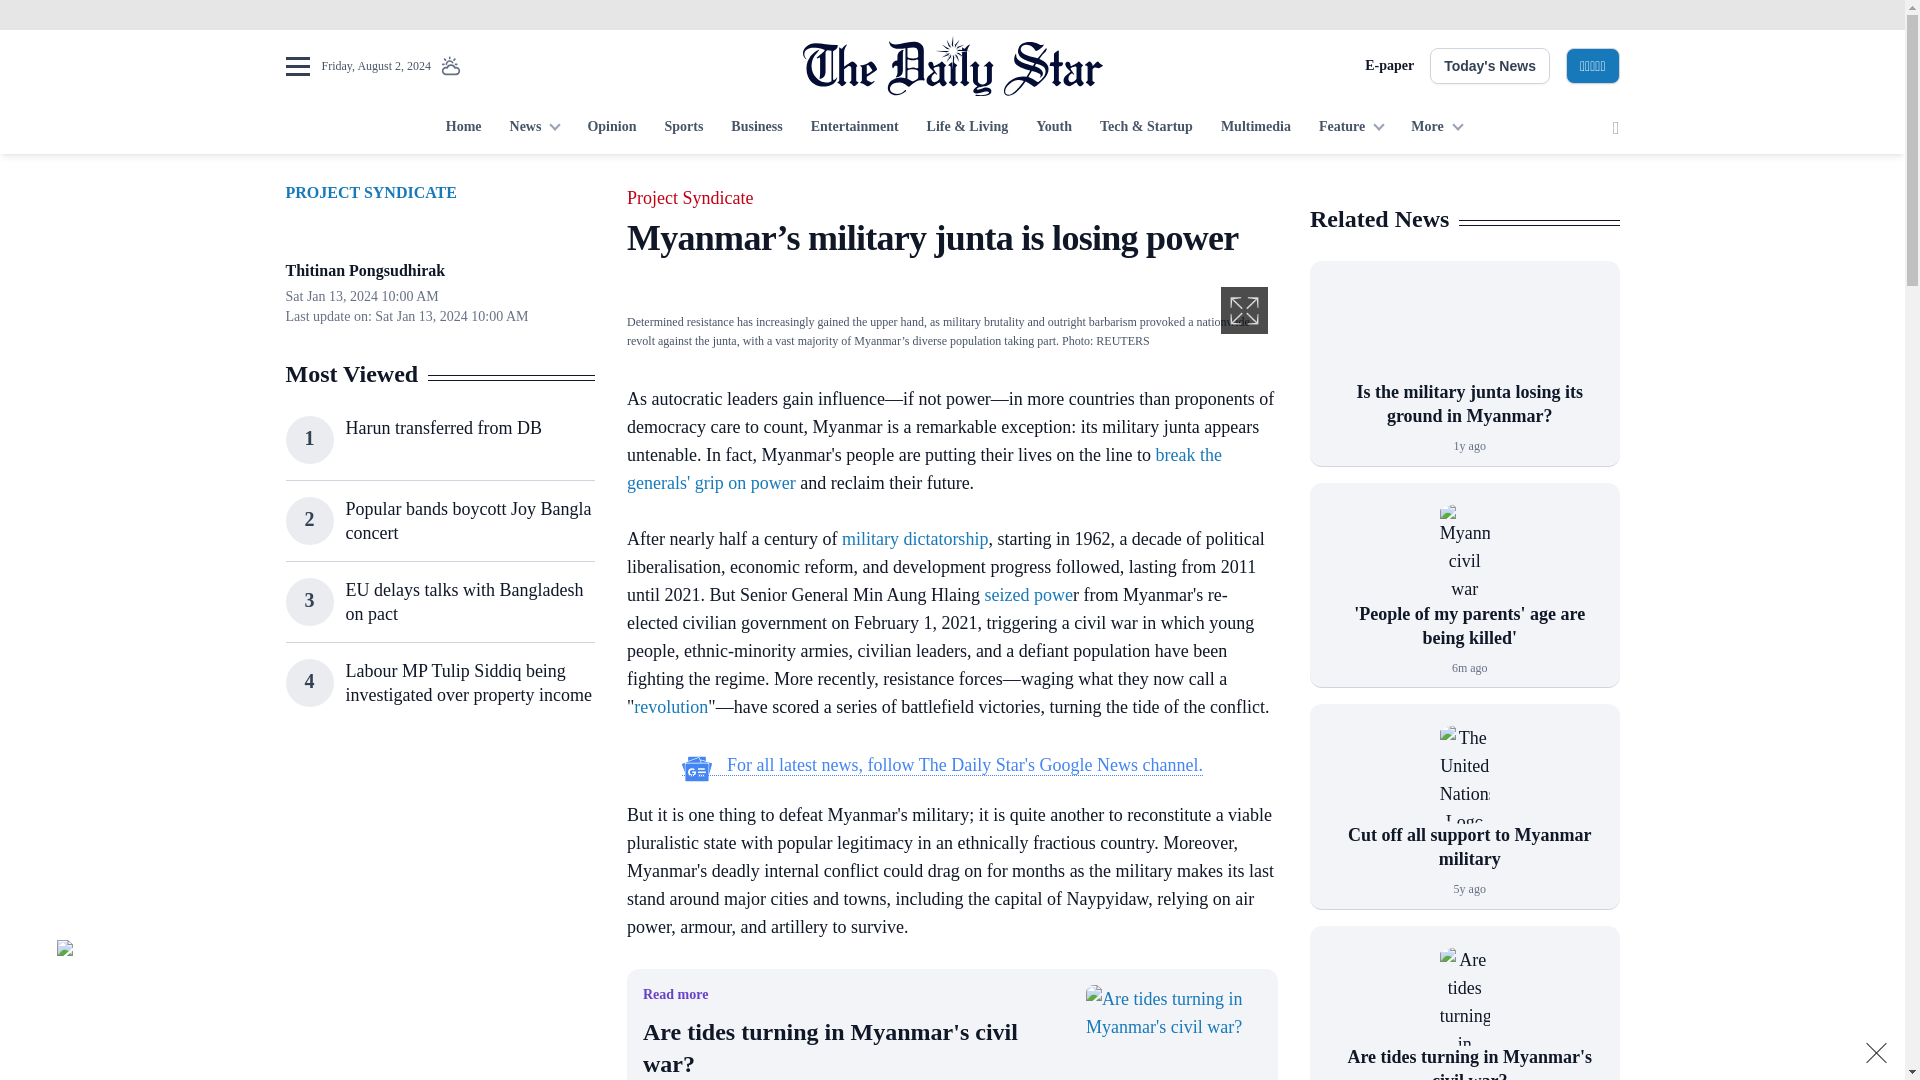 This screenshot has height=1080, width=1920. I want to click on Multimedia, so click(1256, 128).